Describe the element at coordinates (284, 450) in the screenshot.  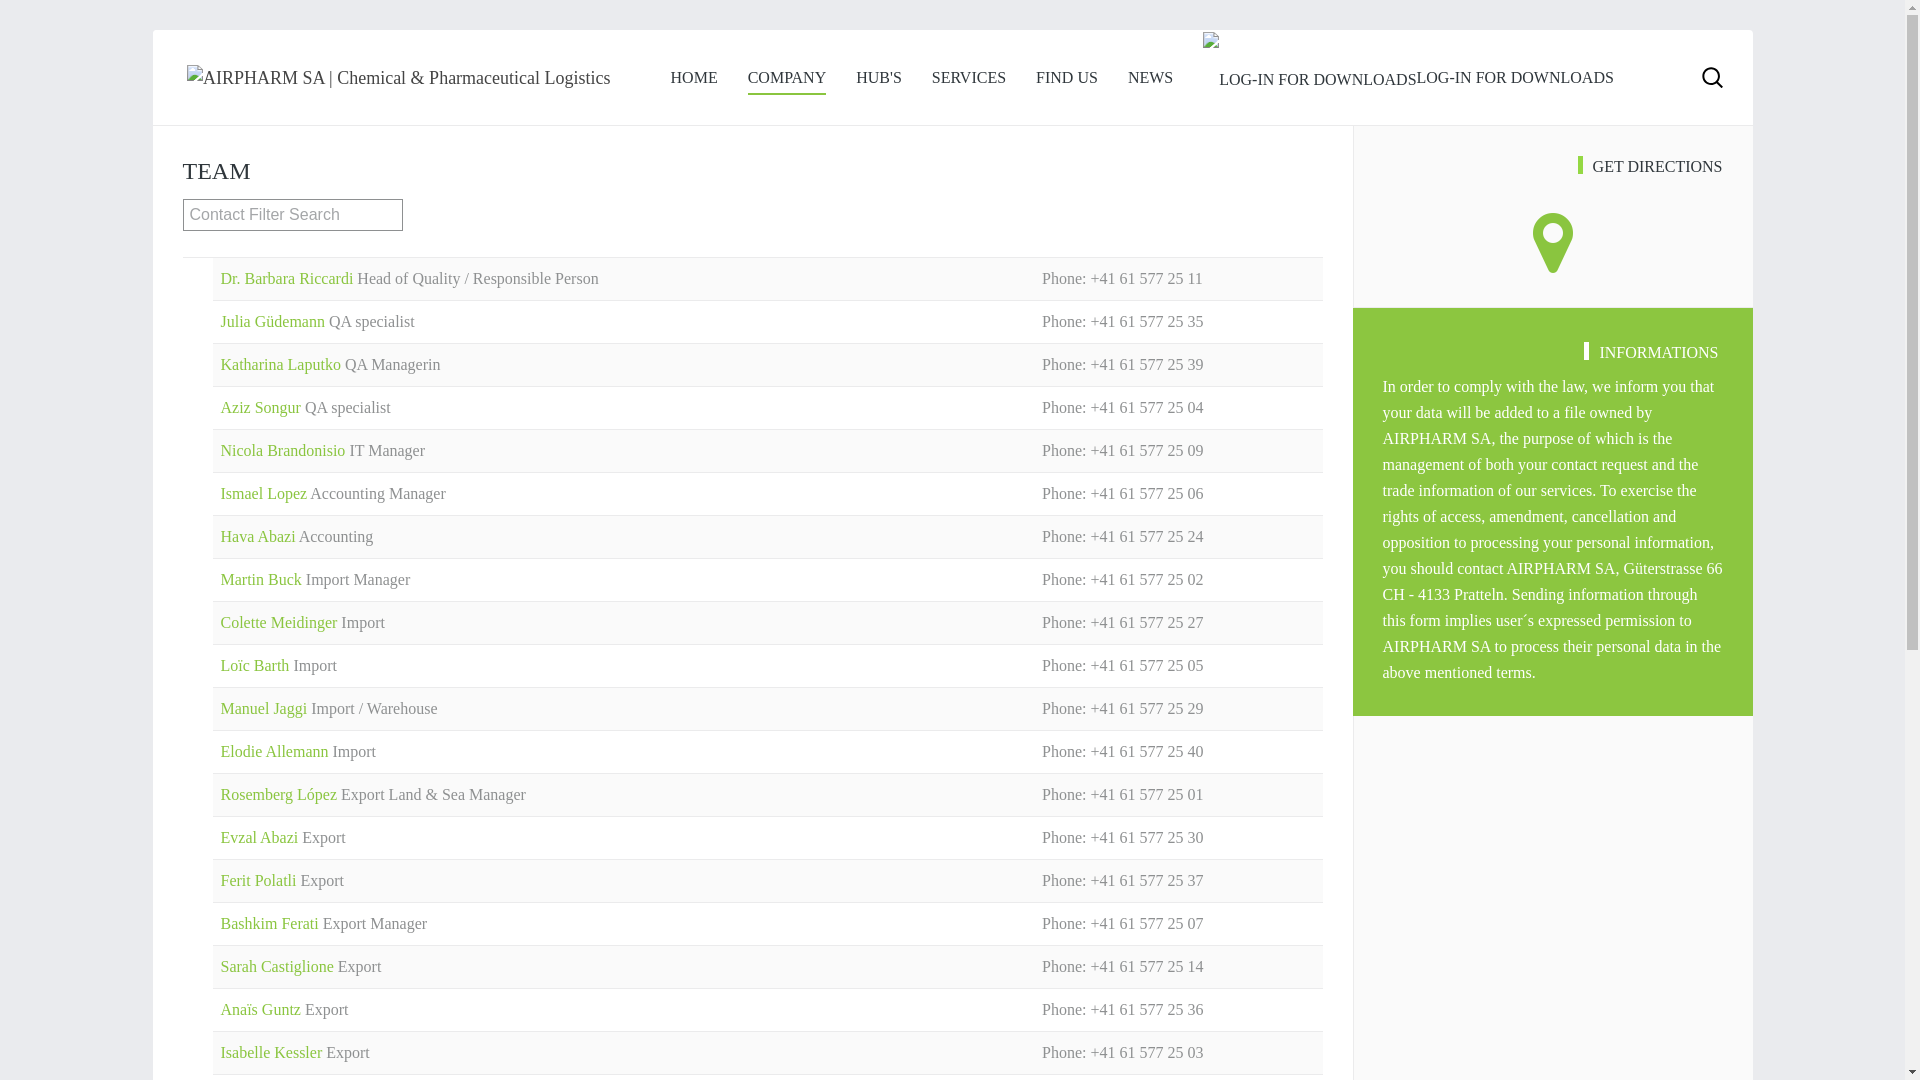
I see `Nicola Brandonisio` at that location.